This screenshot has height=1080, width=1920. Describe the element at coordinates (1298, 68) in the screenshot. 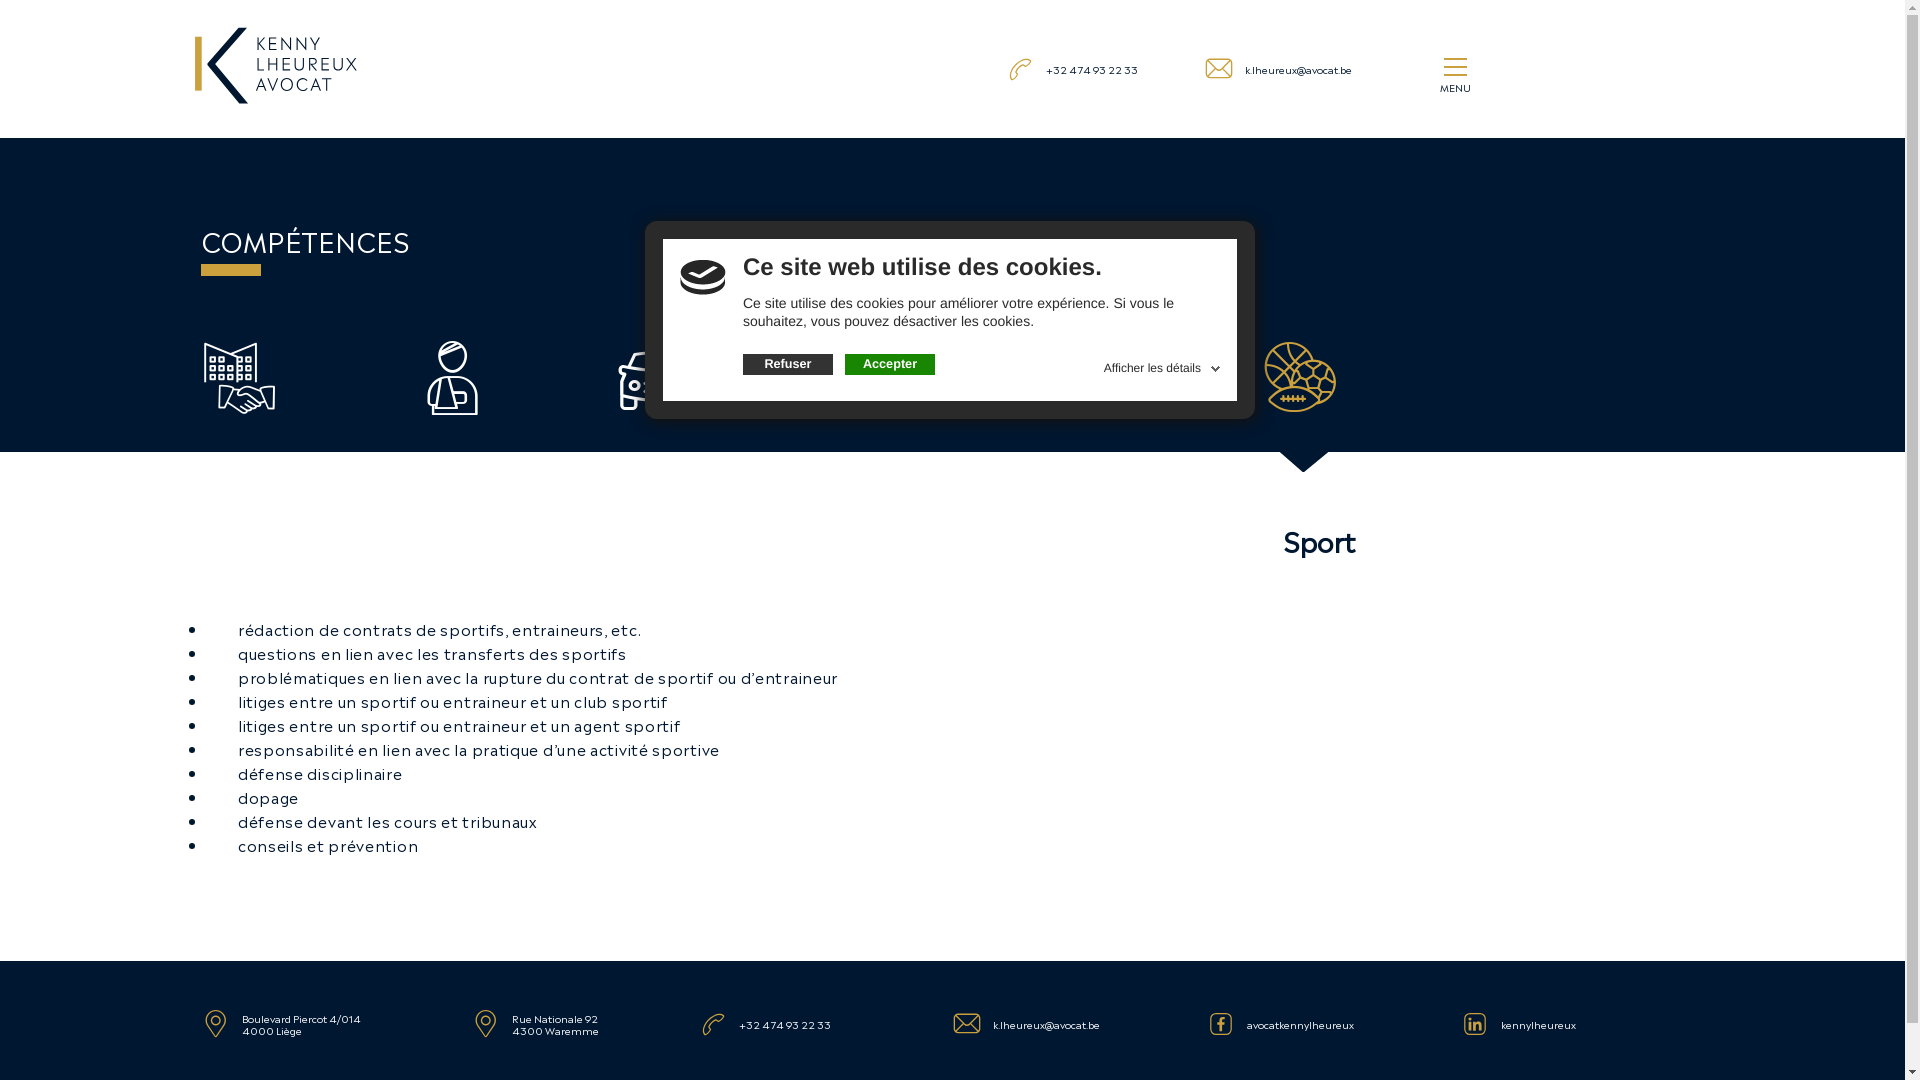

I see `k.lheureux@avocat.be` at that location.